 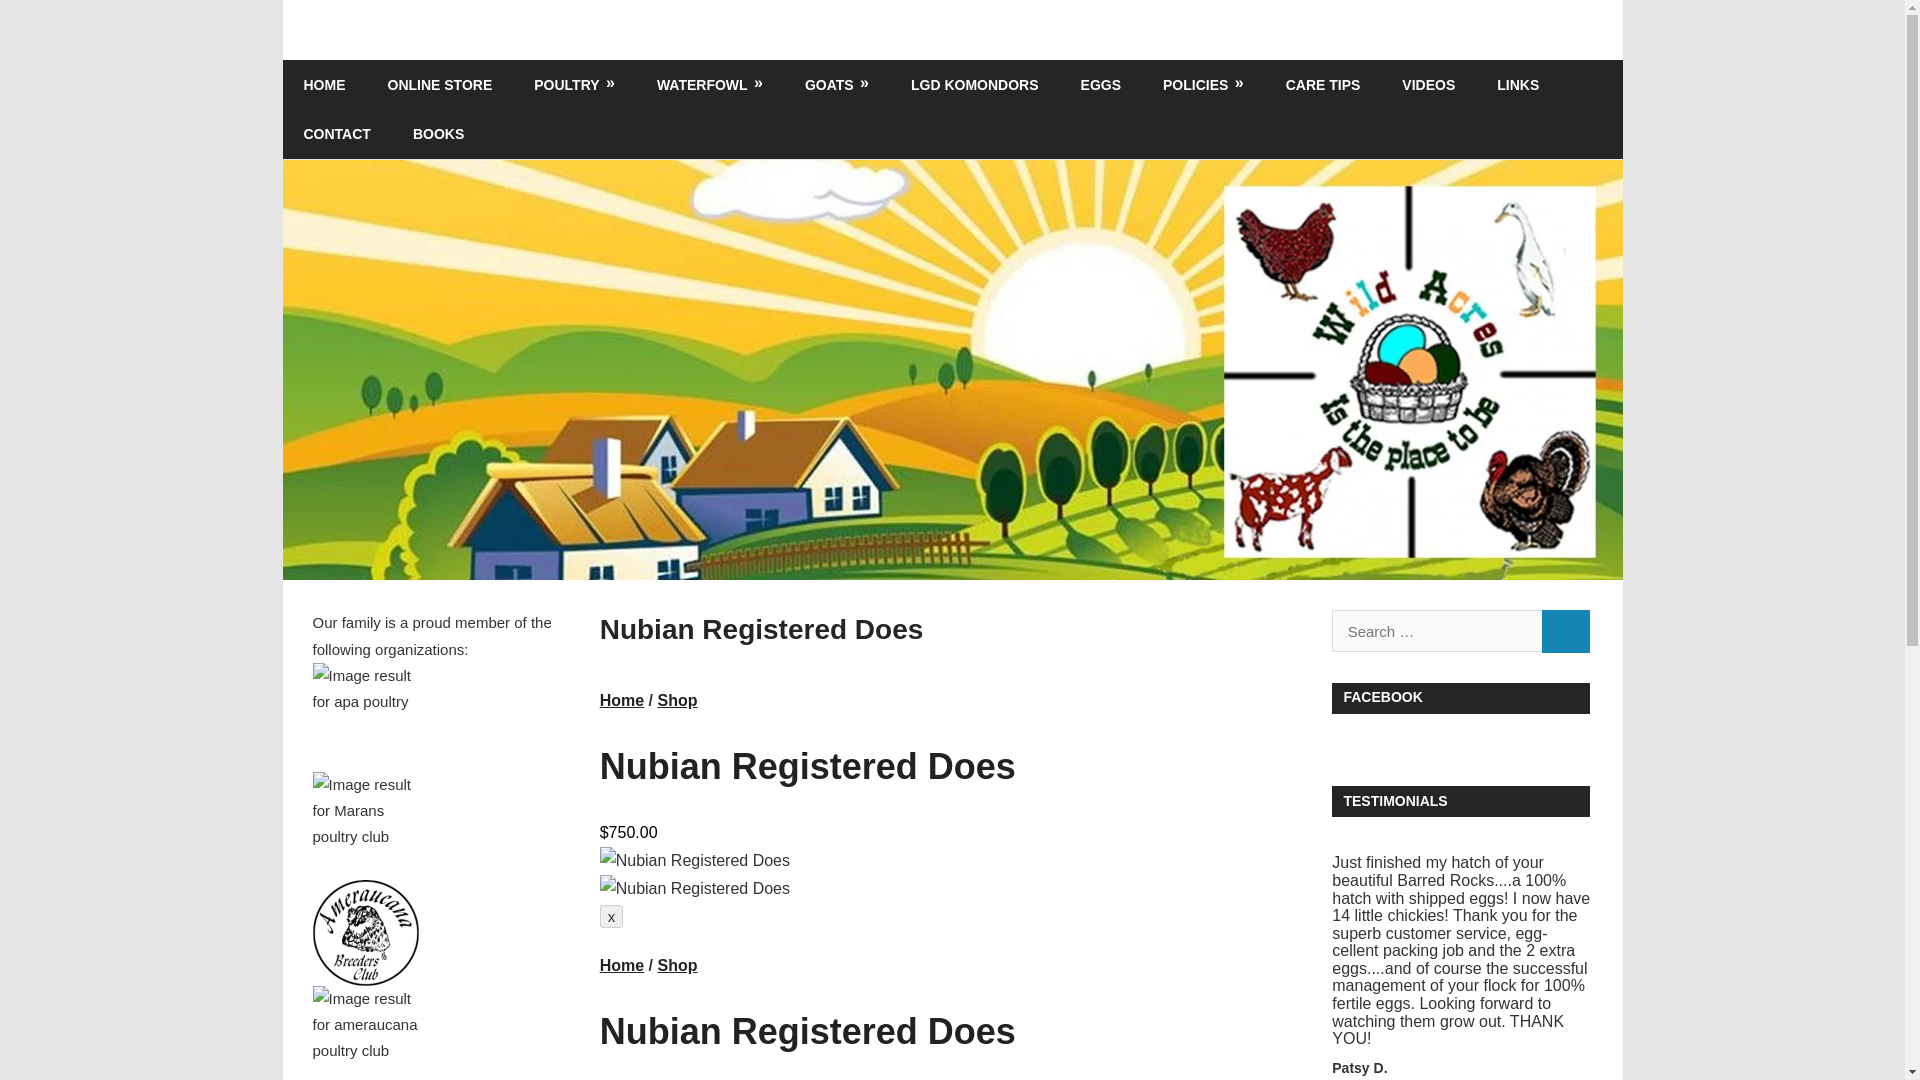 What do you see at coordinates (974, 85) in the screenshot?
I see `LGD KOMONDORS` at bounding box center [974, 85].